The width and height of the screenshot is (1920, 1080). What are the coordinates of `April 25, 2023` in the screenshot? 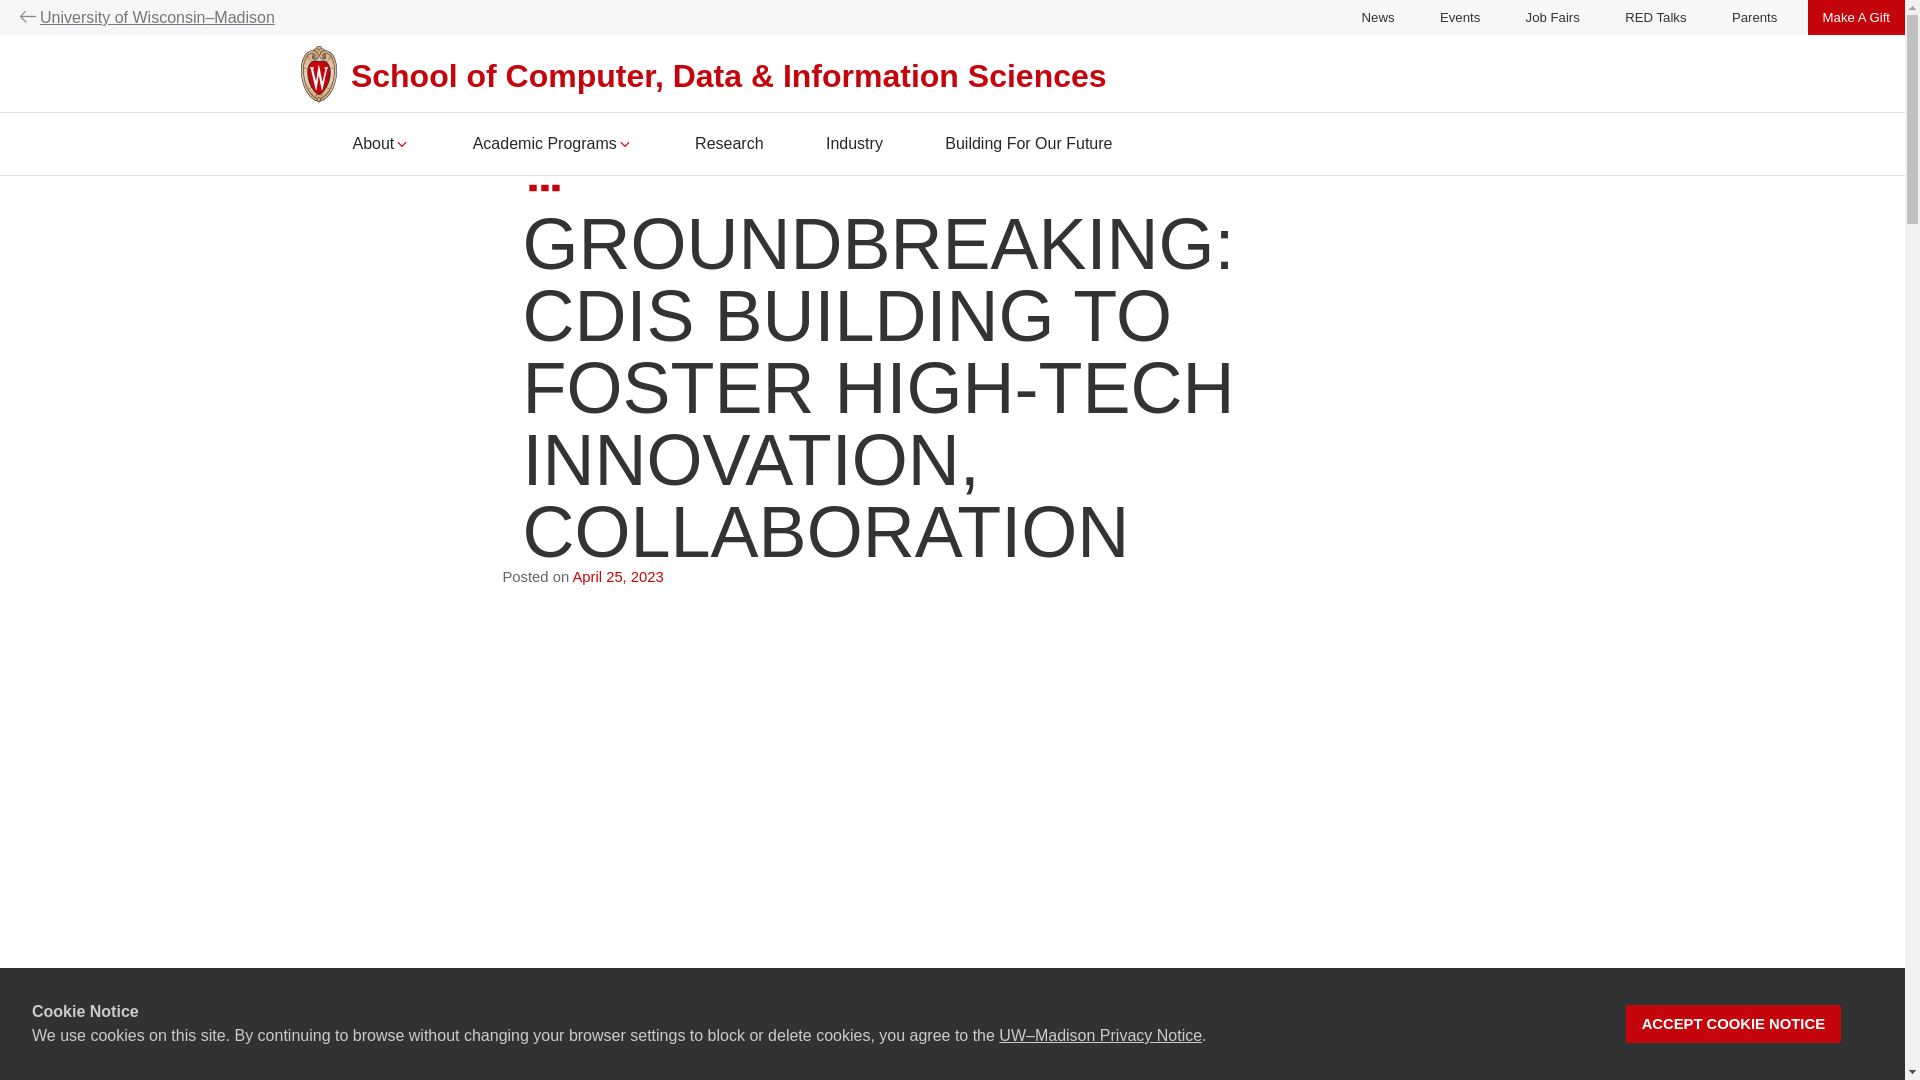 It's located at (617, 577).